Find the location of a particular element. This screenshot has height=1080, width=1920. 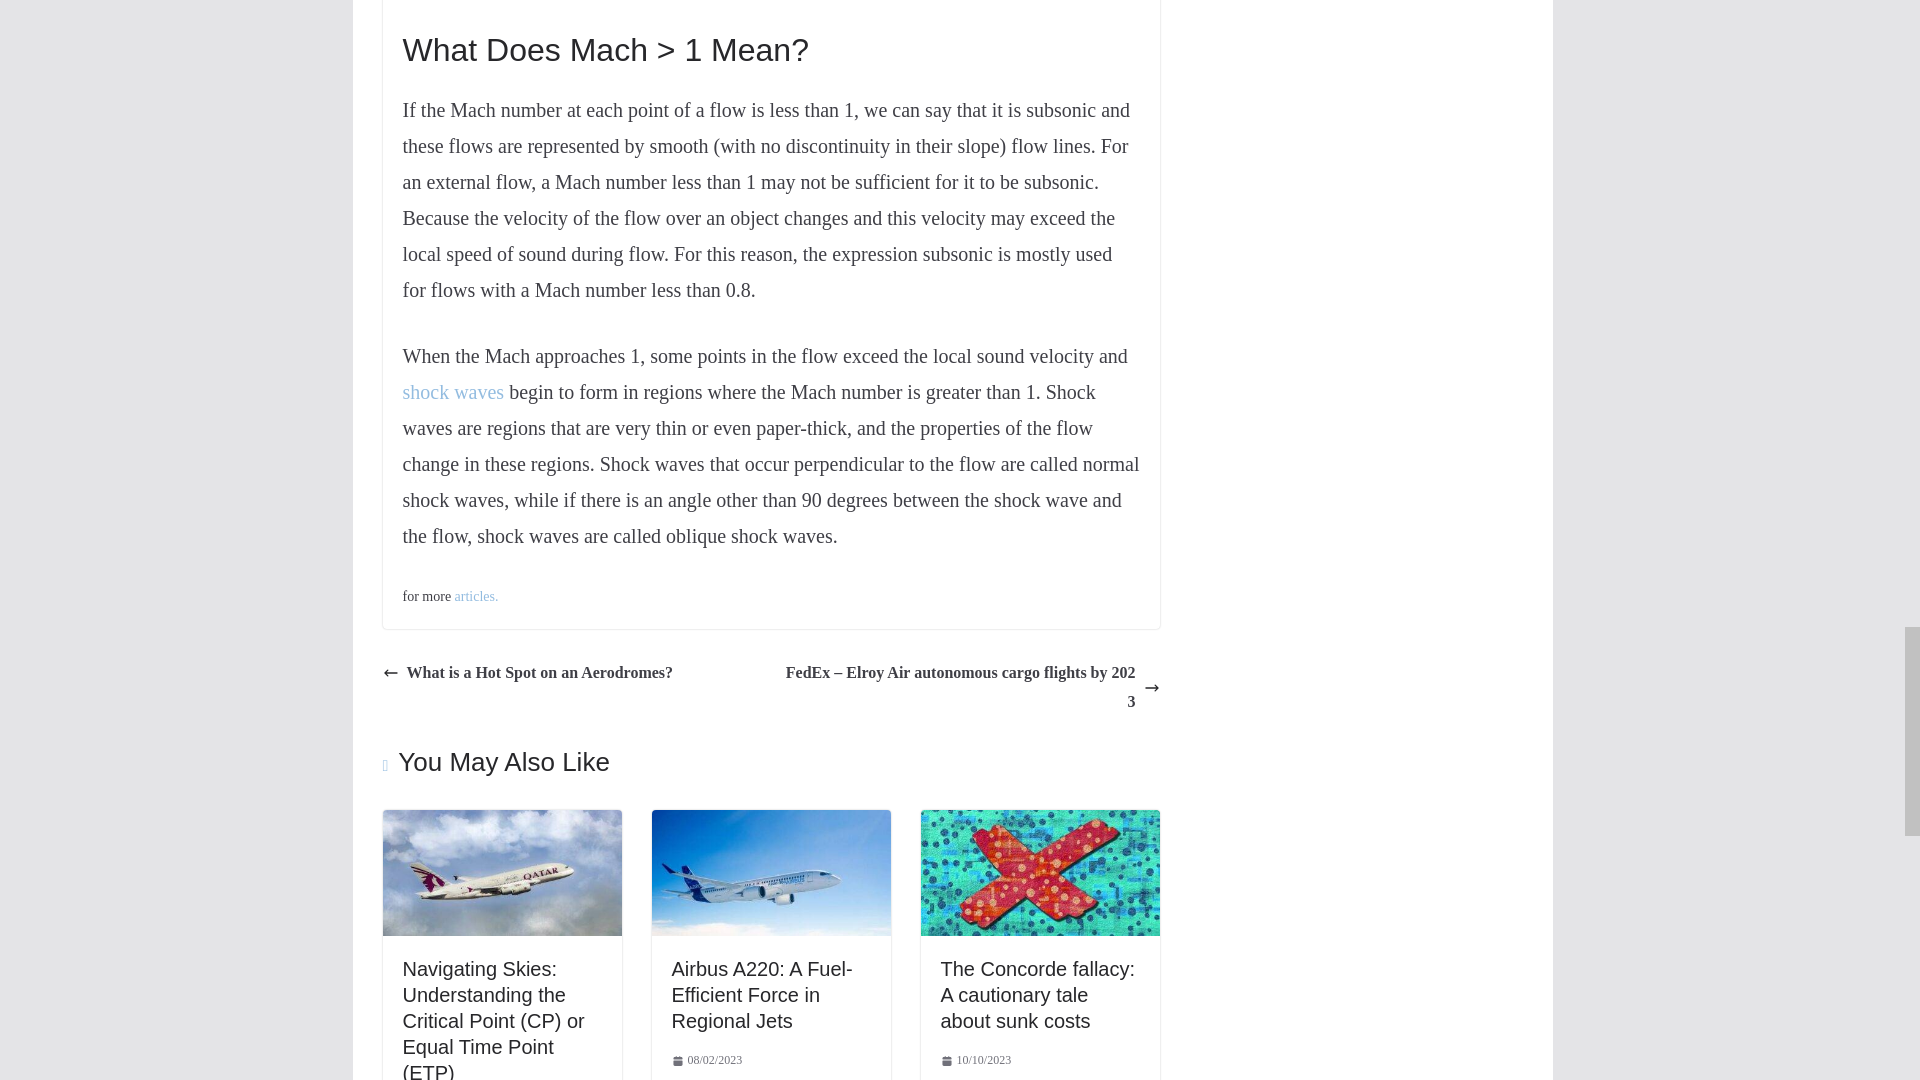

The Concorde fallacy: A cautionary tale about sunk costs is located at coordinates (1037, 994).